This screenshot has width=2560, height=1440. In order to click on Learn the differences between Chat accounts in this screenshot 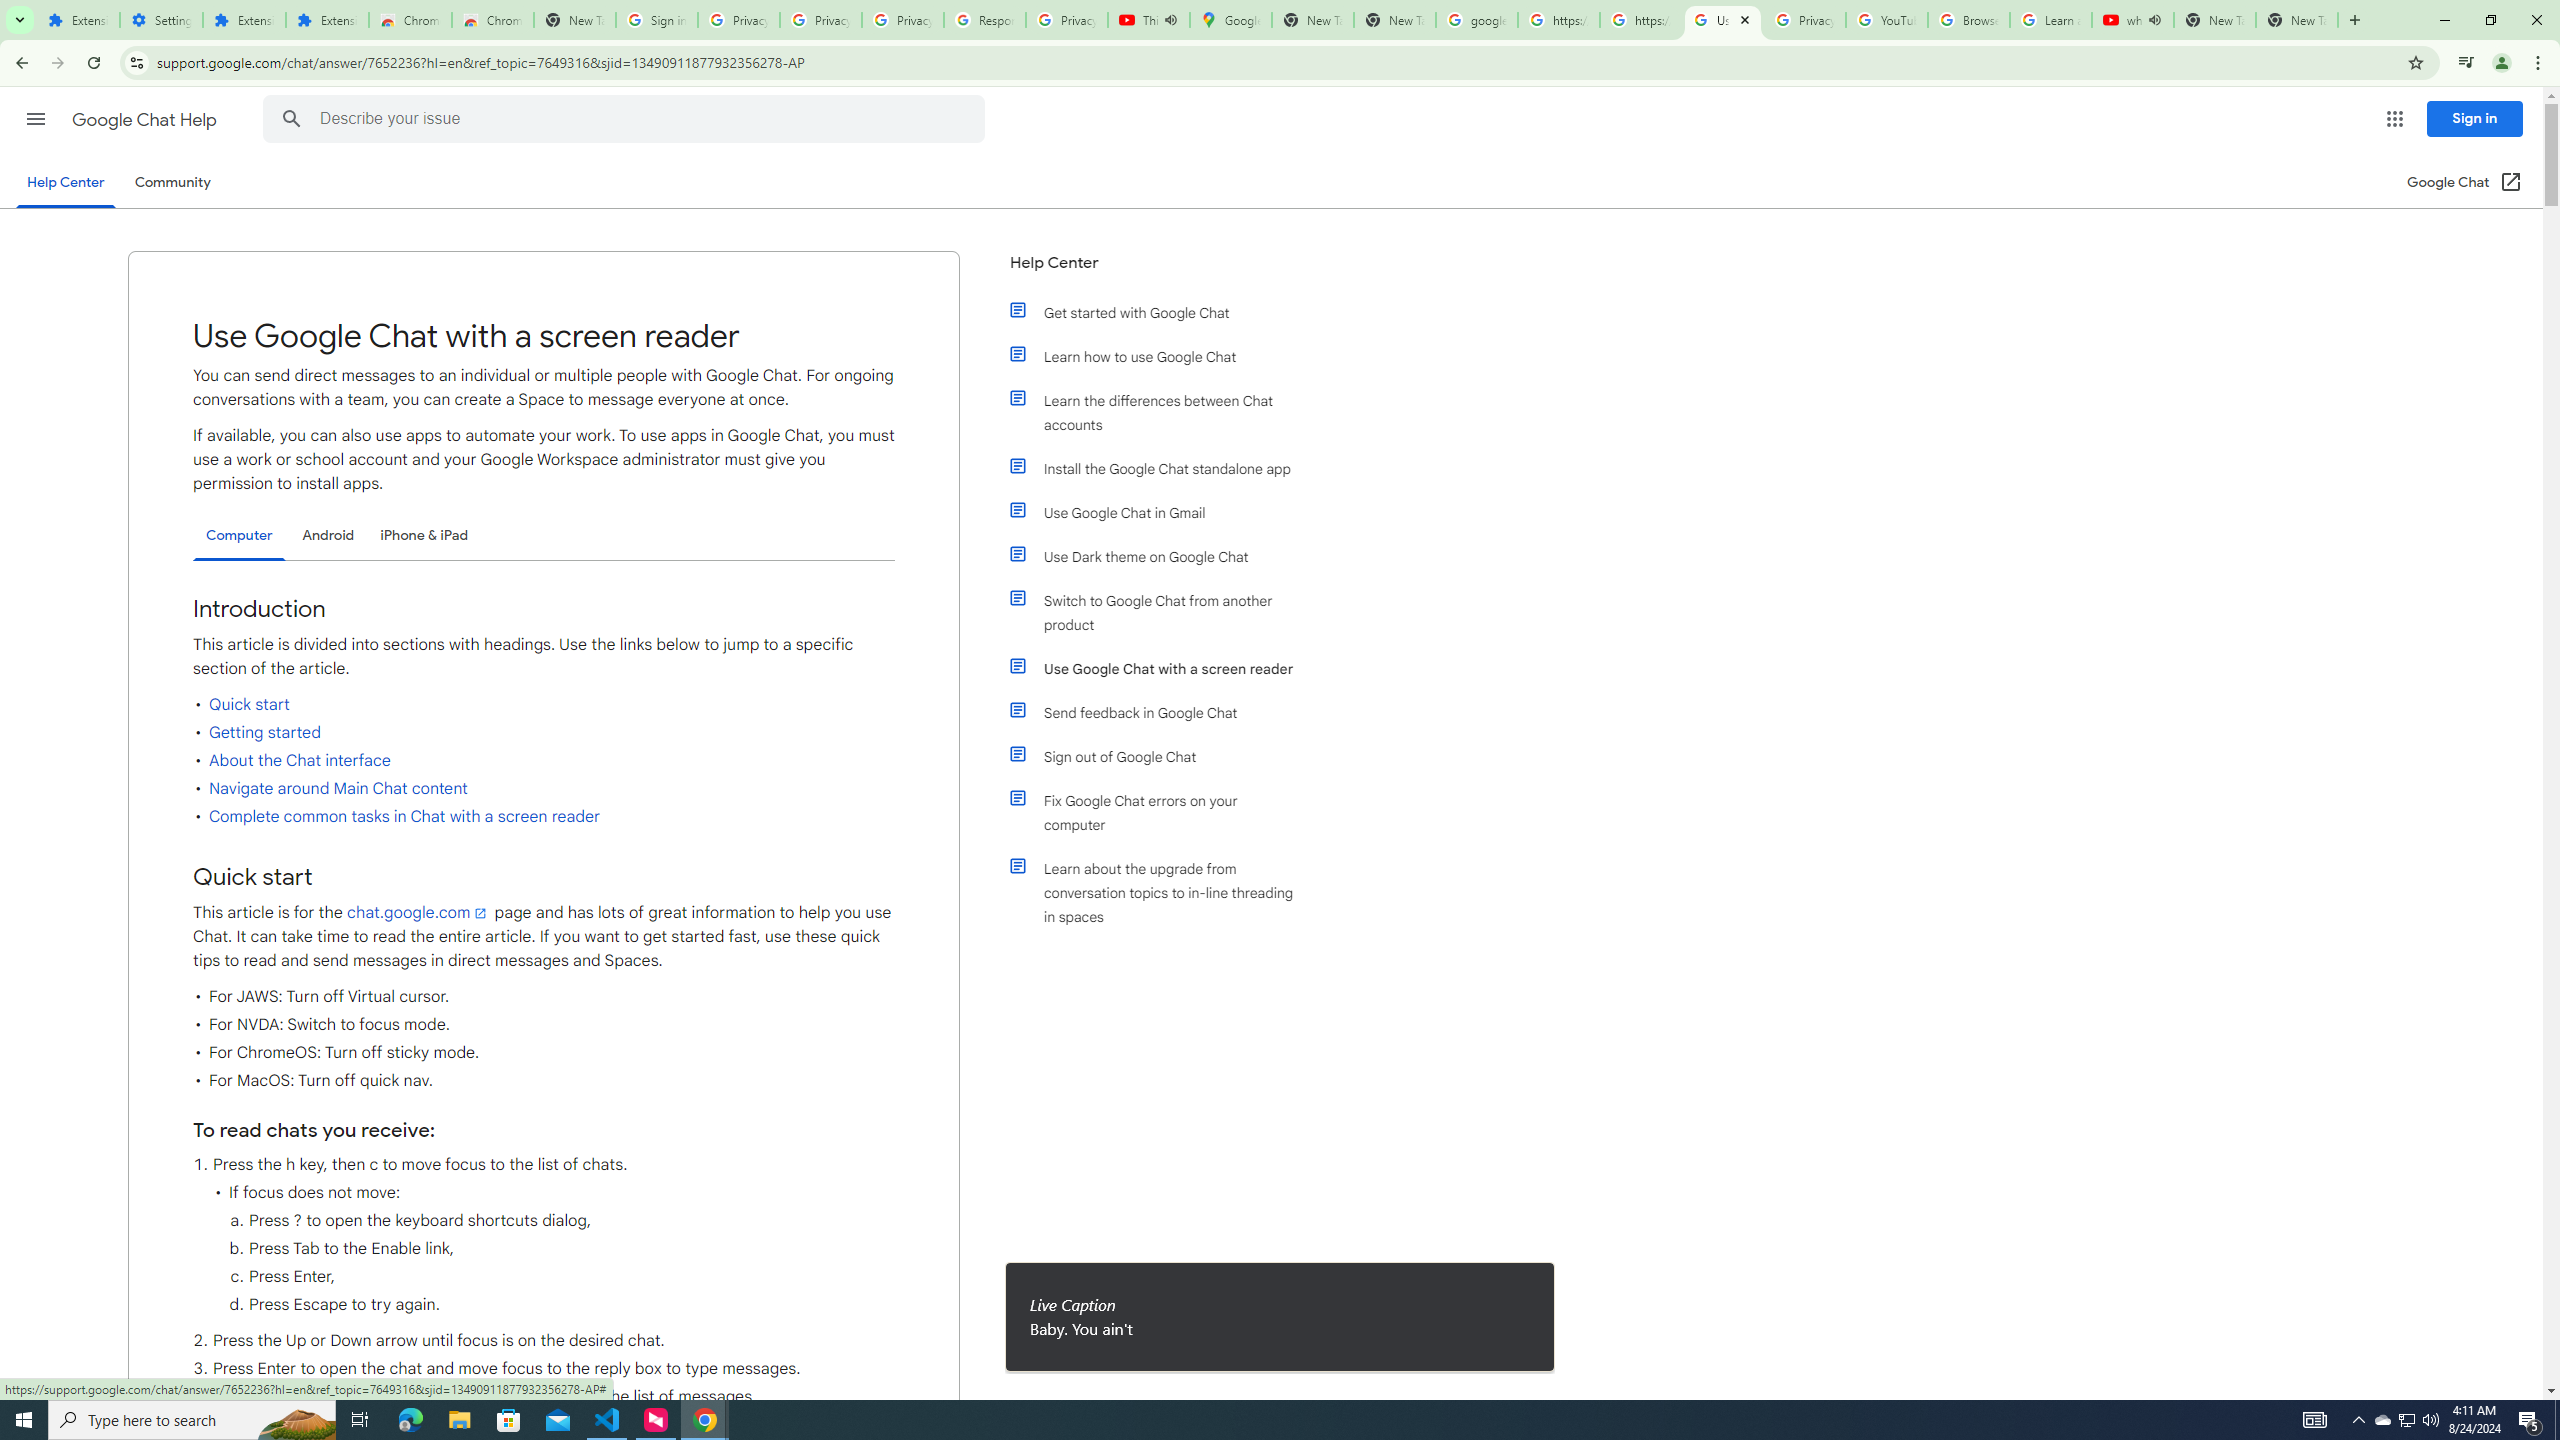, I will do `click(1163, 412)`.